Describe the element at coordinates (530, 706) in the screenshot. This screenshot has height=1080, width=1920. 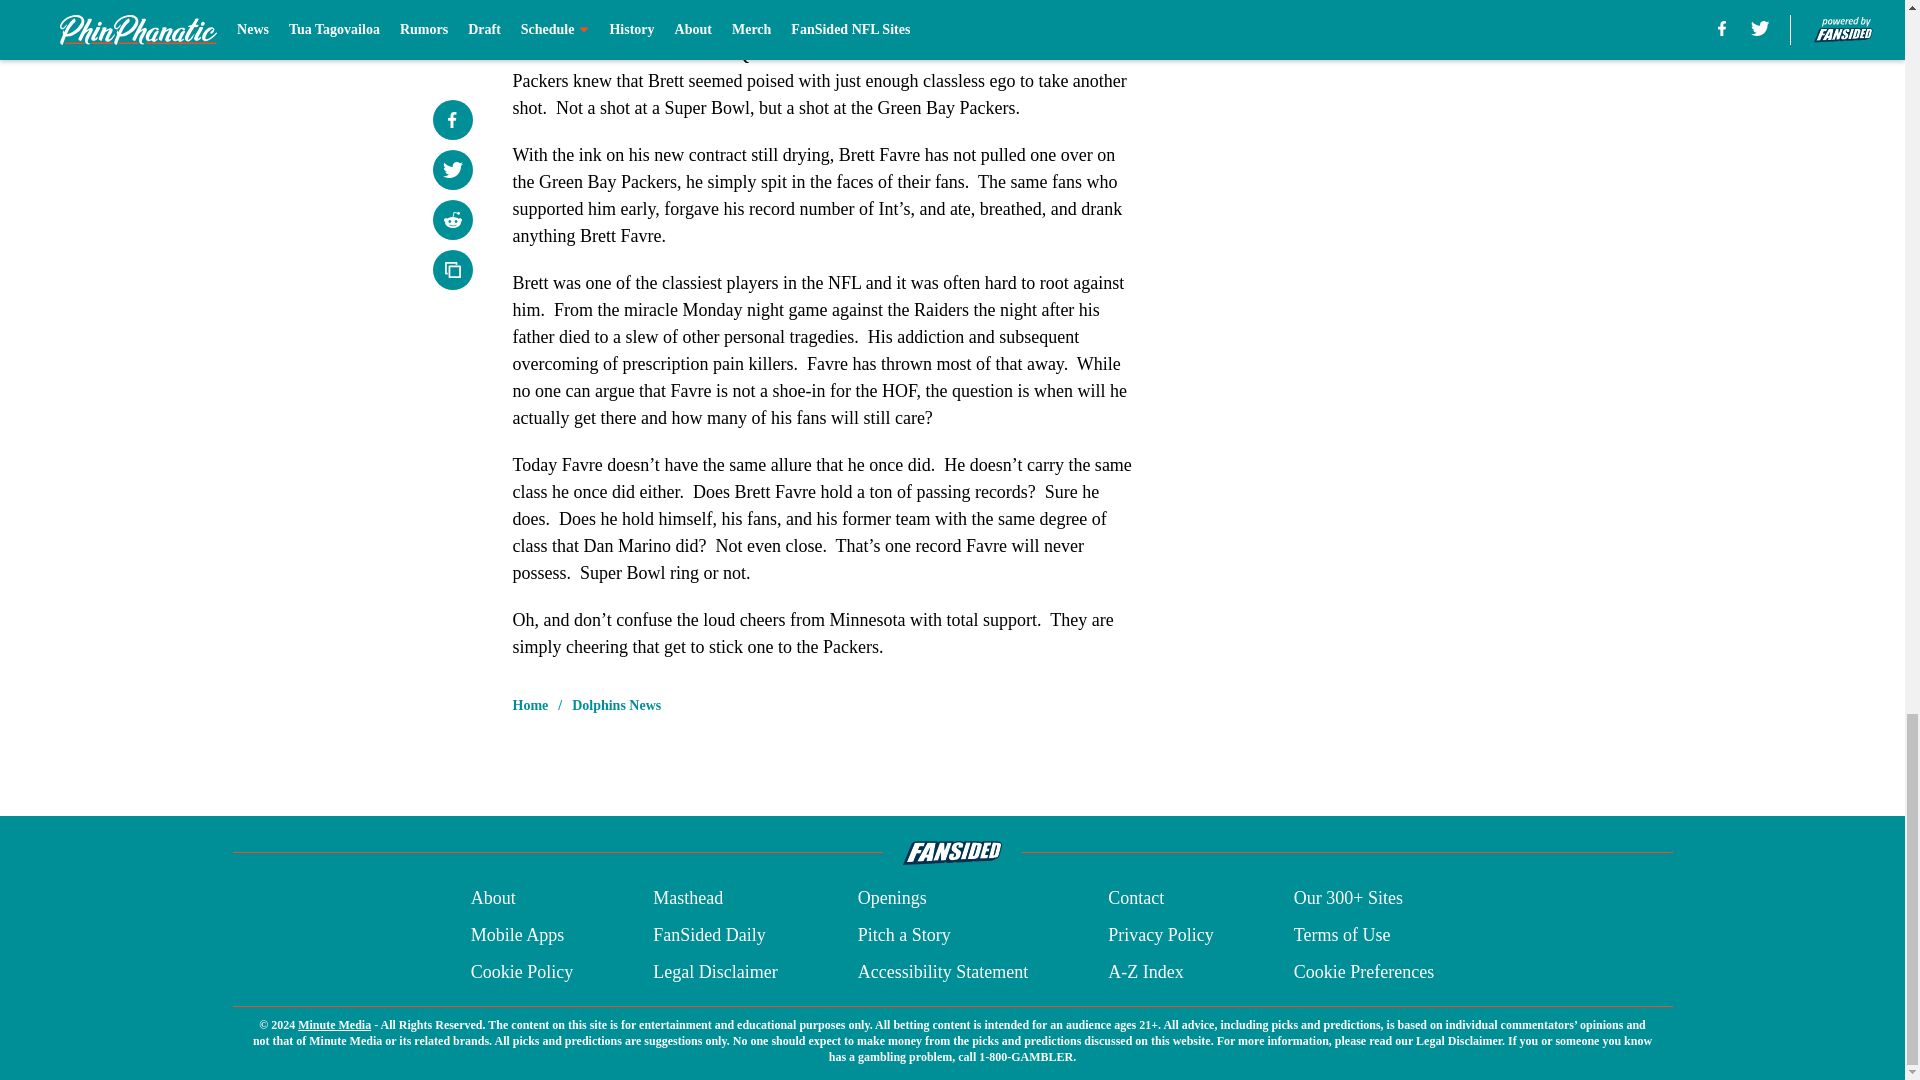
I see `Home` at that location.